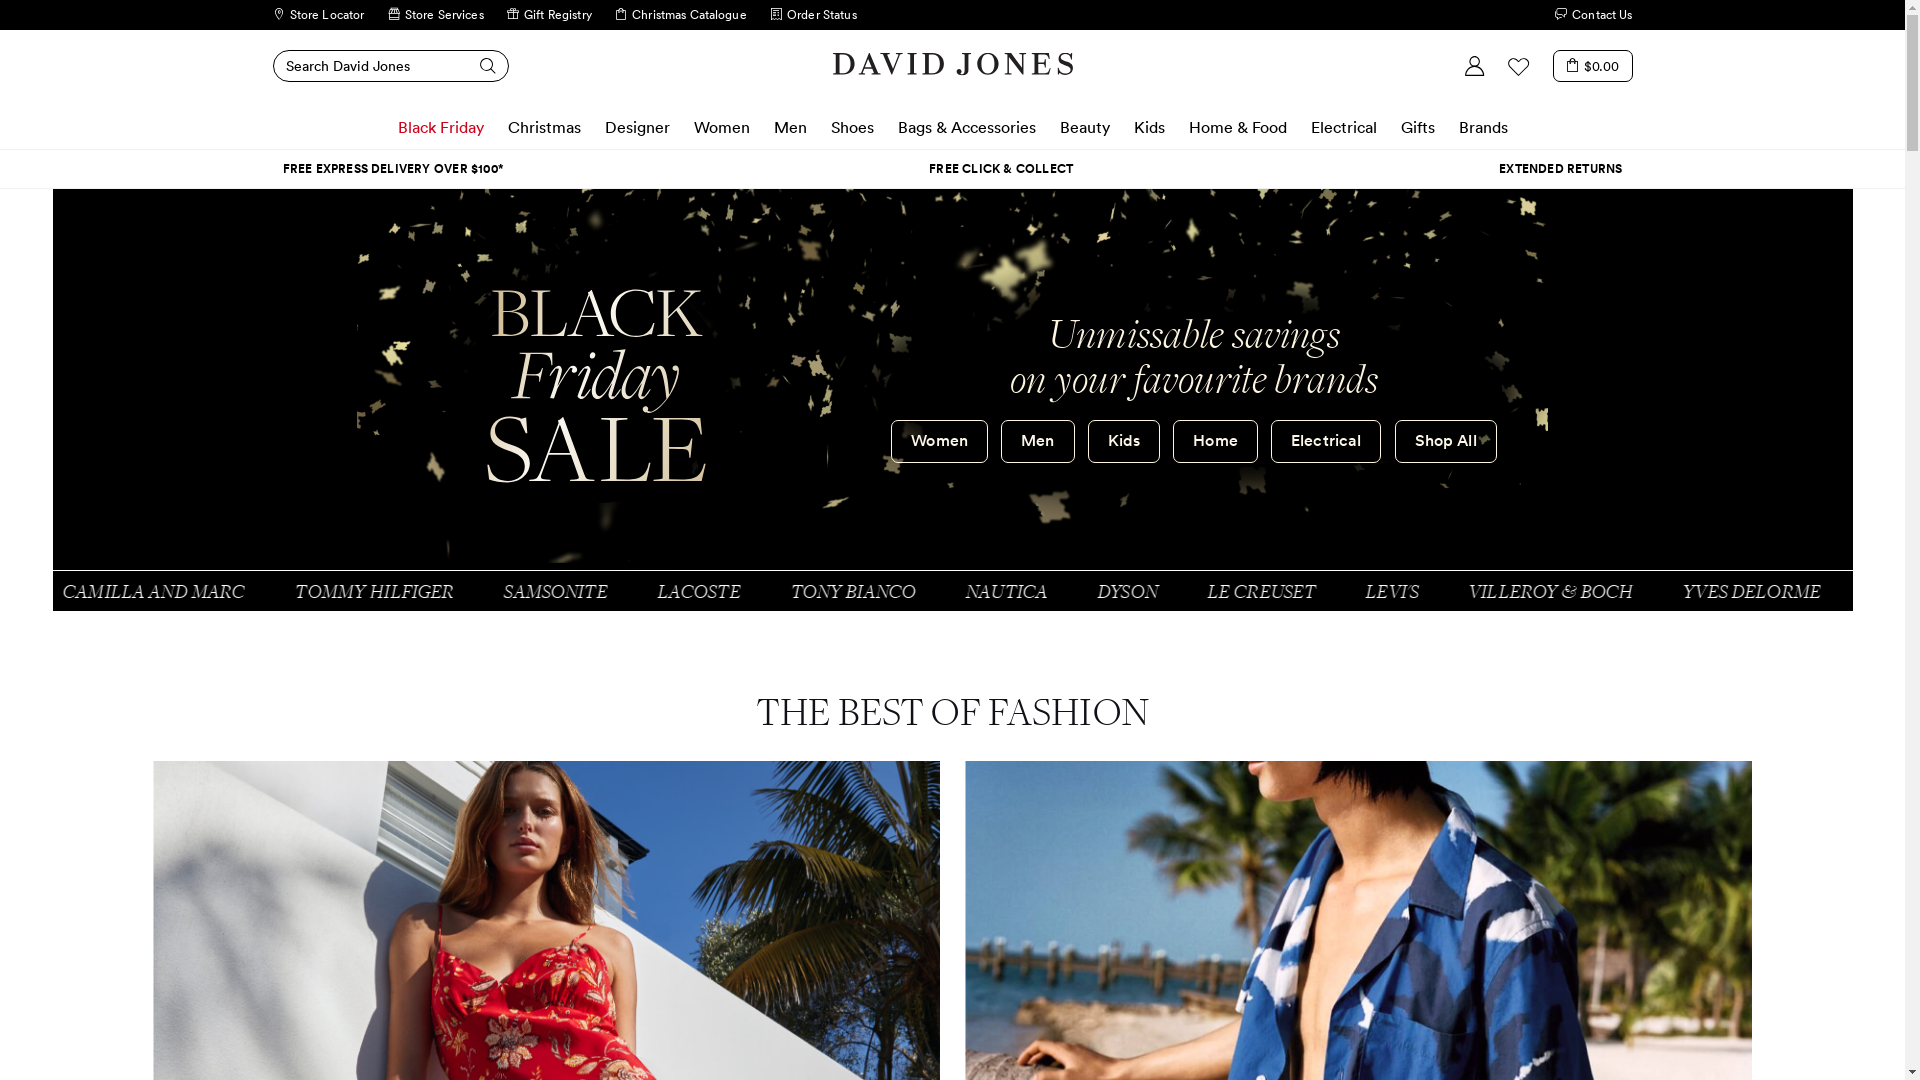  What do you see at coordinates (1001, 169) in the screenshot?
I see `FREE CLICK & COLLECT` at bounding box center [1001, 169].